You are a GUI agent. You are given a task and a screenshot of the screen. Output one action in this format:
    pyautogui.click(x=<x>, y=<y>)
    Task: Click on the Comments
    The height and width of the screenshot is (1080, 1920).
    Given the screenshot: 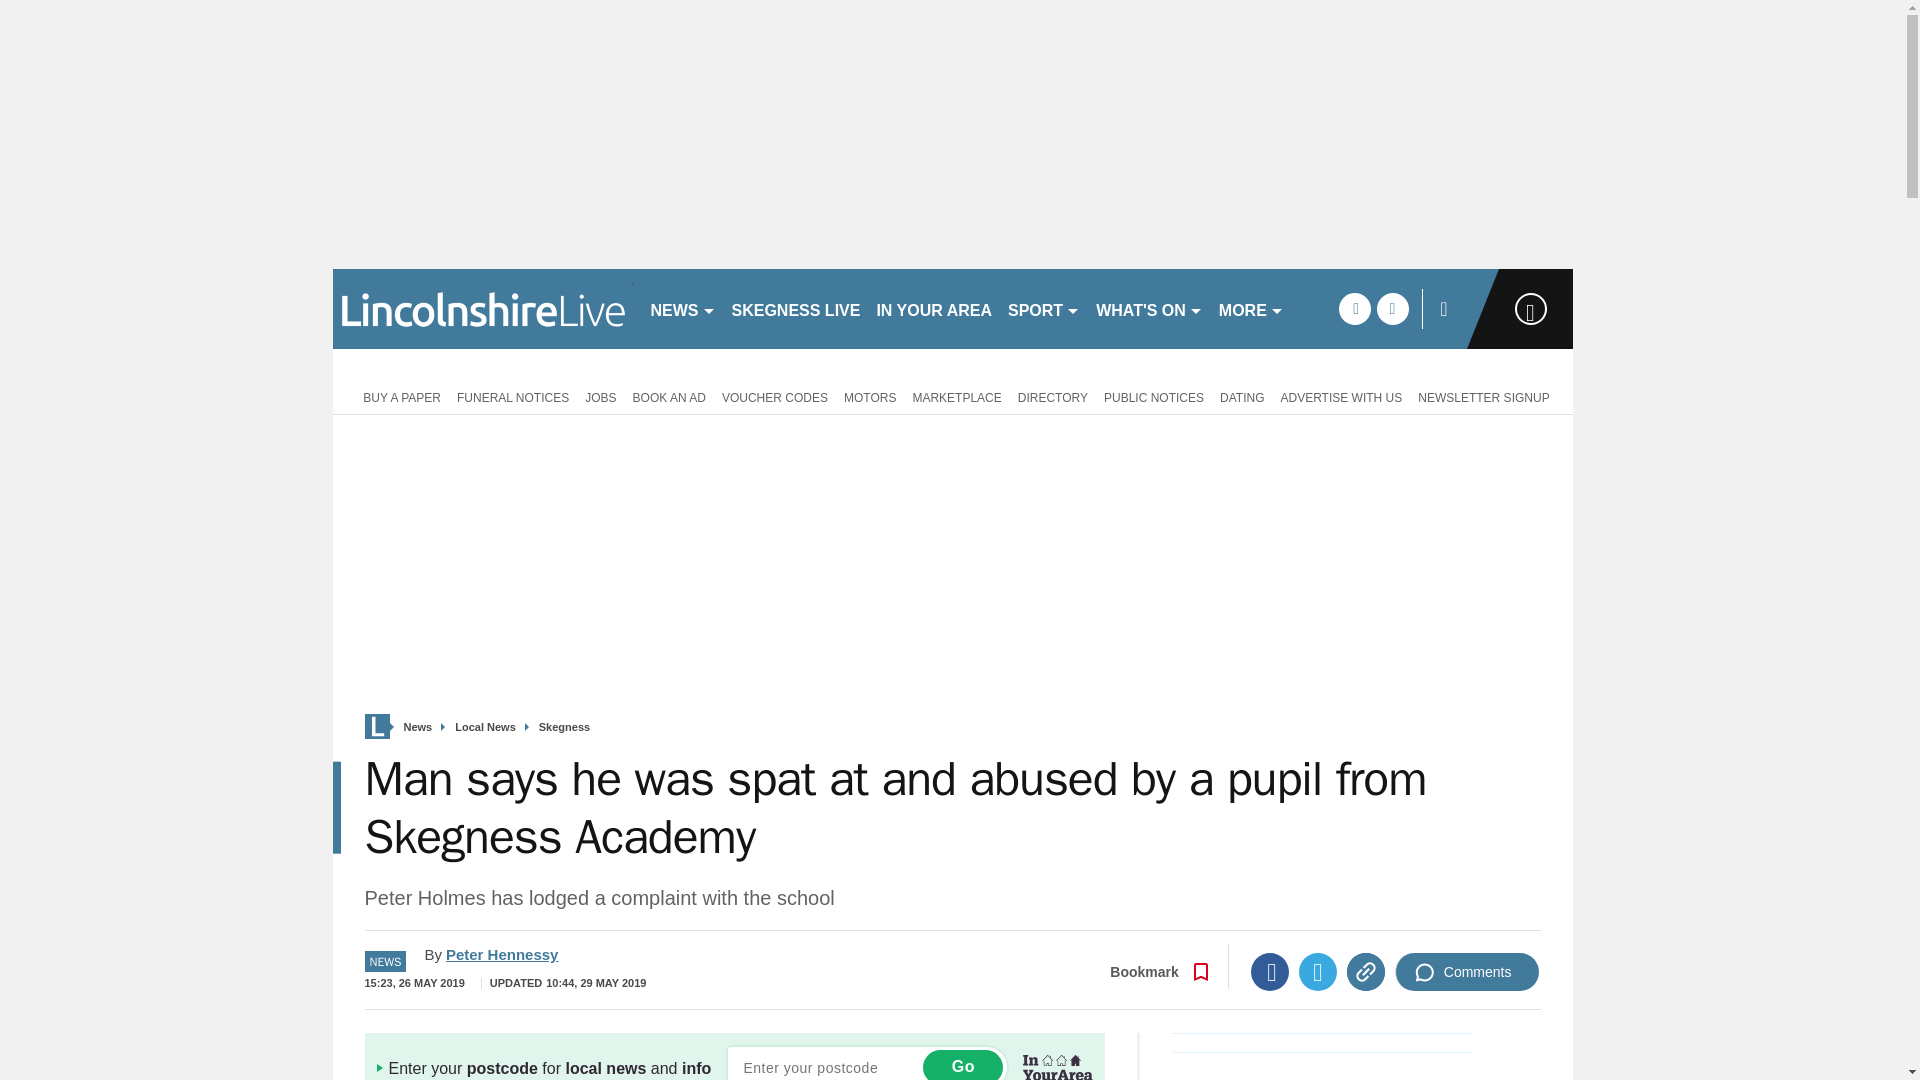 What is the action you would take?
    pyautogui.click(x=1467, y=972)
    